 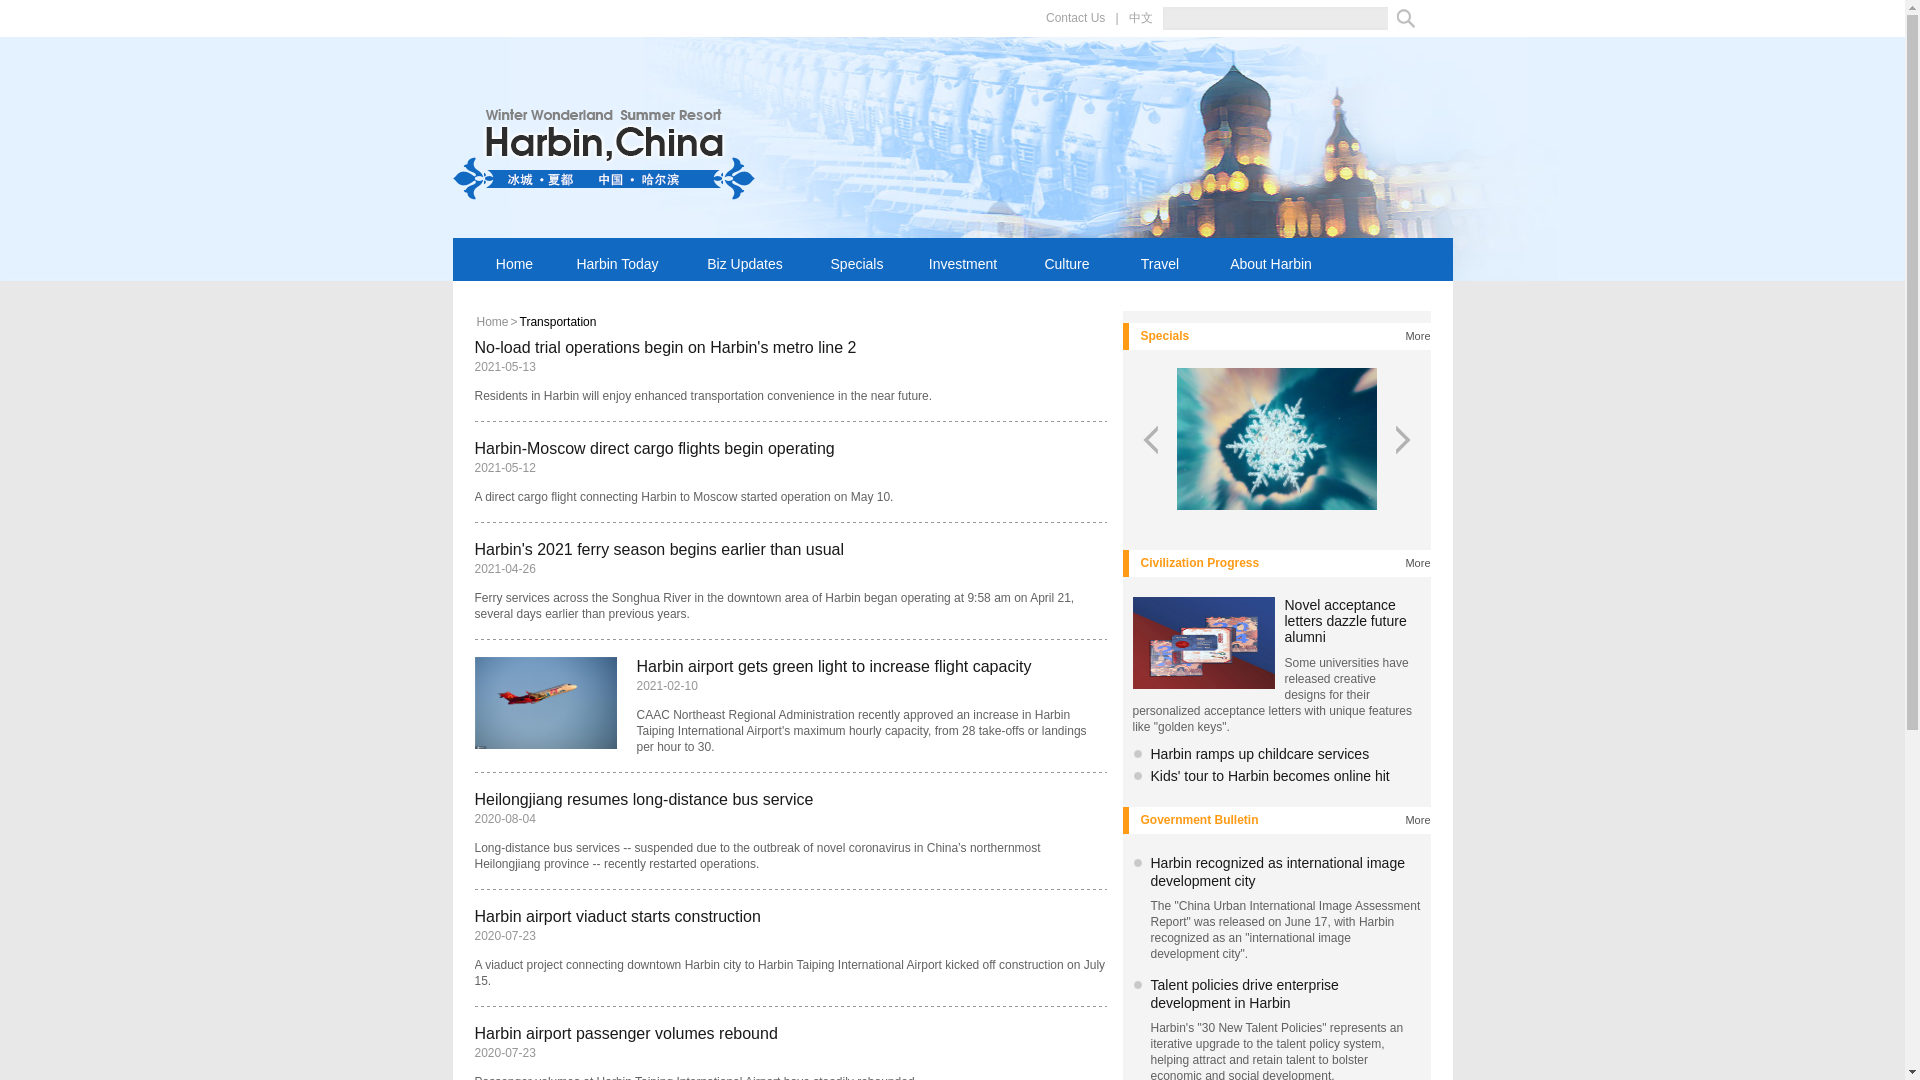 I want to click on Harbin airport viaduct starts construction, so click(x=617, y=916).